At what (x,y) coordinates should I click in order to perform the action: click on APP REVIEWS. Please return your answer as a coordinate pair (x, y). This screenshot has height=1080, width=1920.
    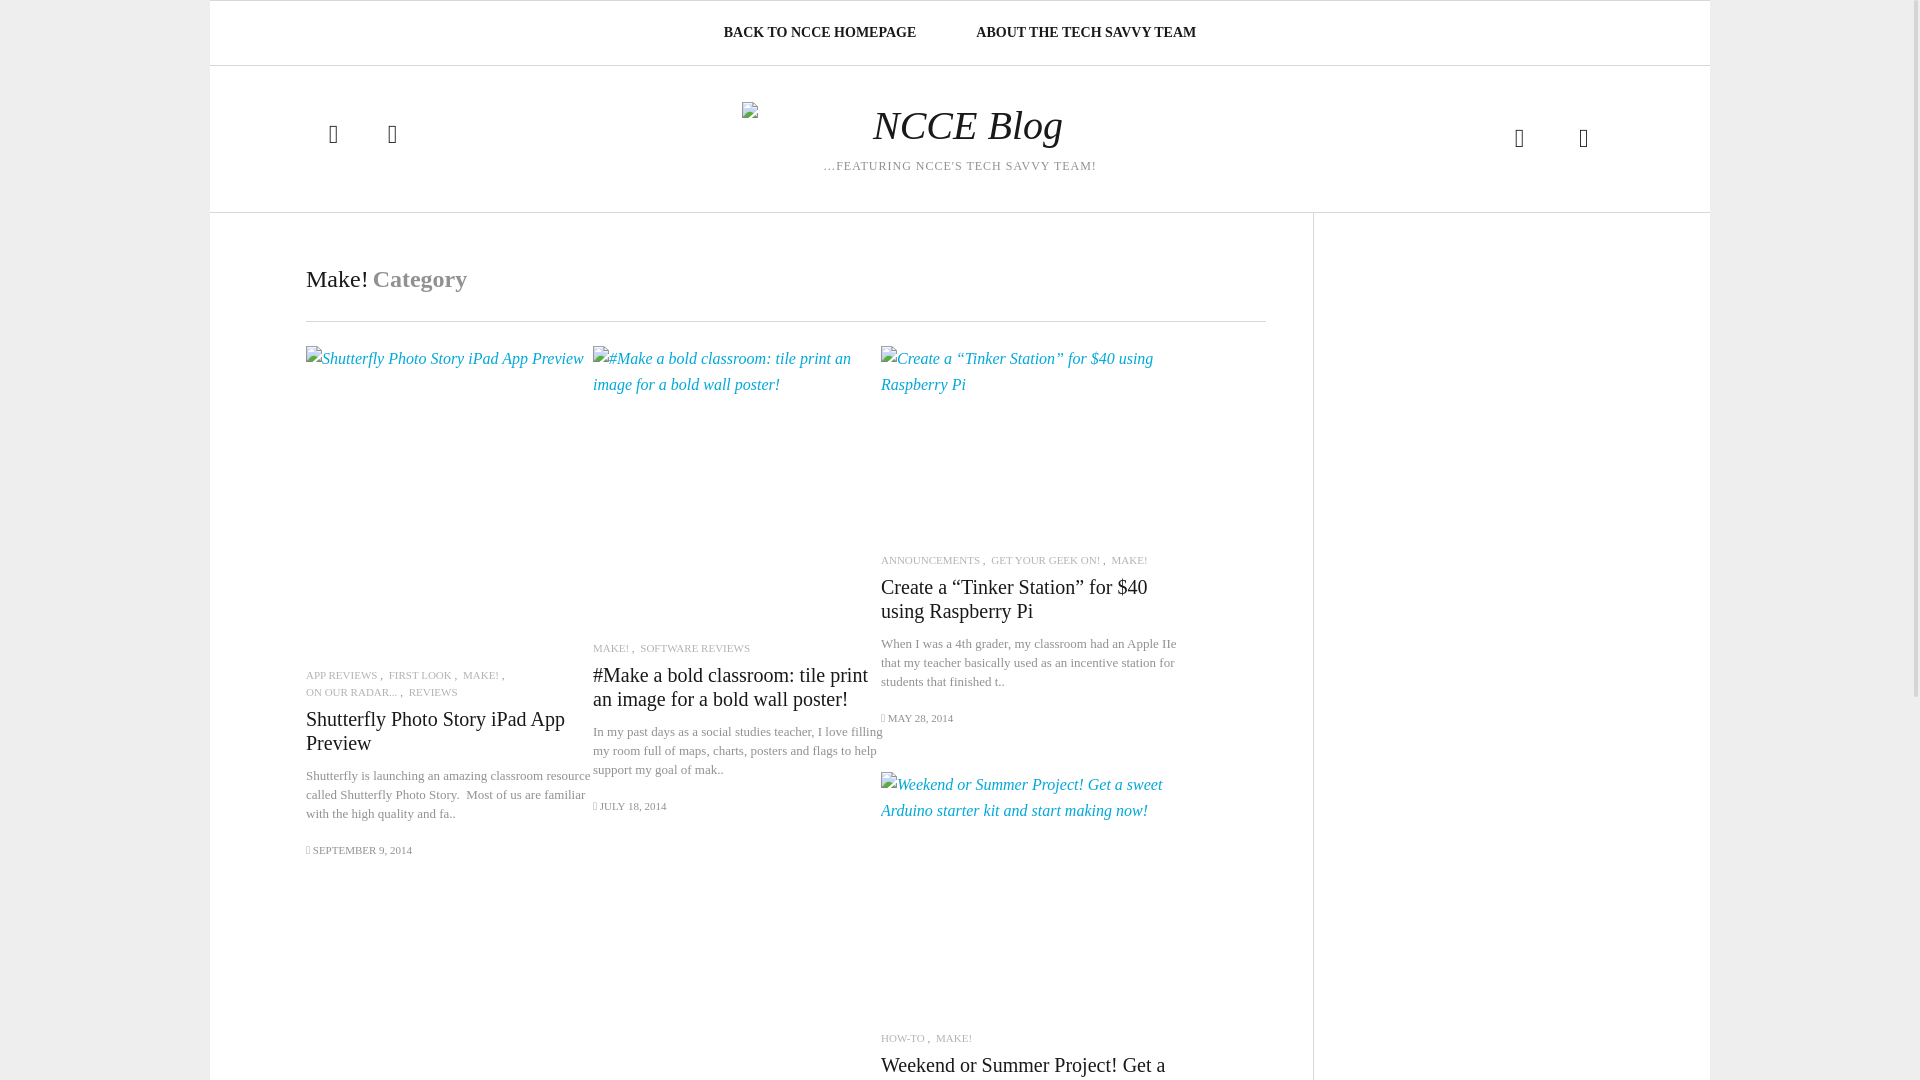
    Looking at the image, I should click on (340, 675).